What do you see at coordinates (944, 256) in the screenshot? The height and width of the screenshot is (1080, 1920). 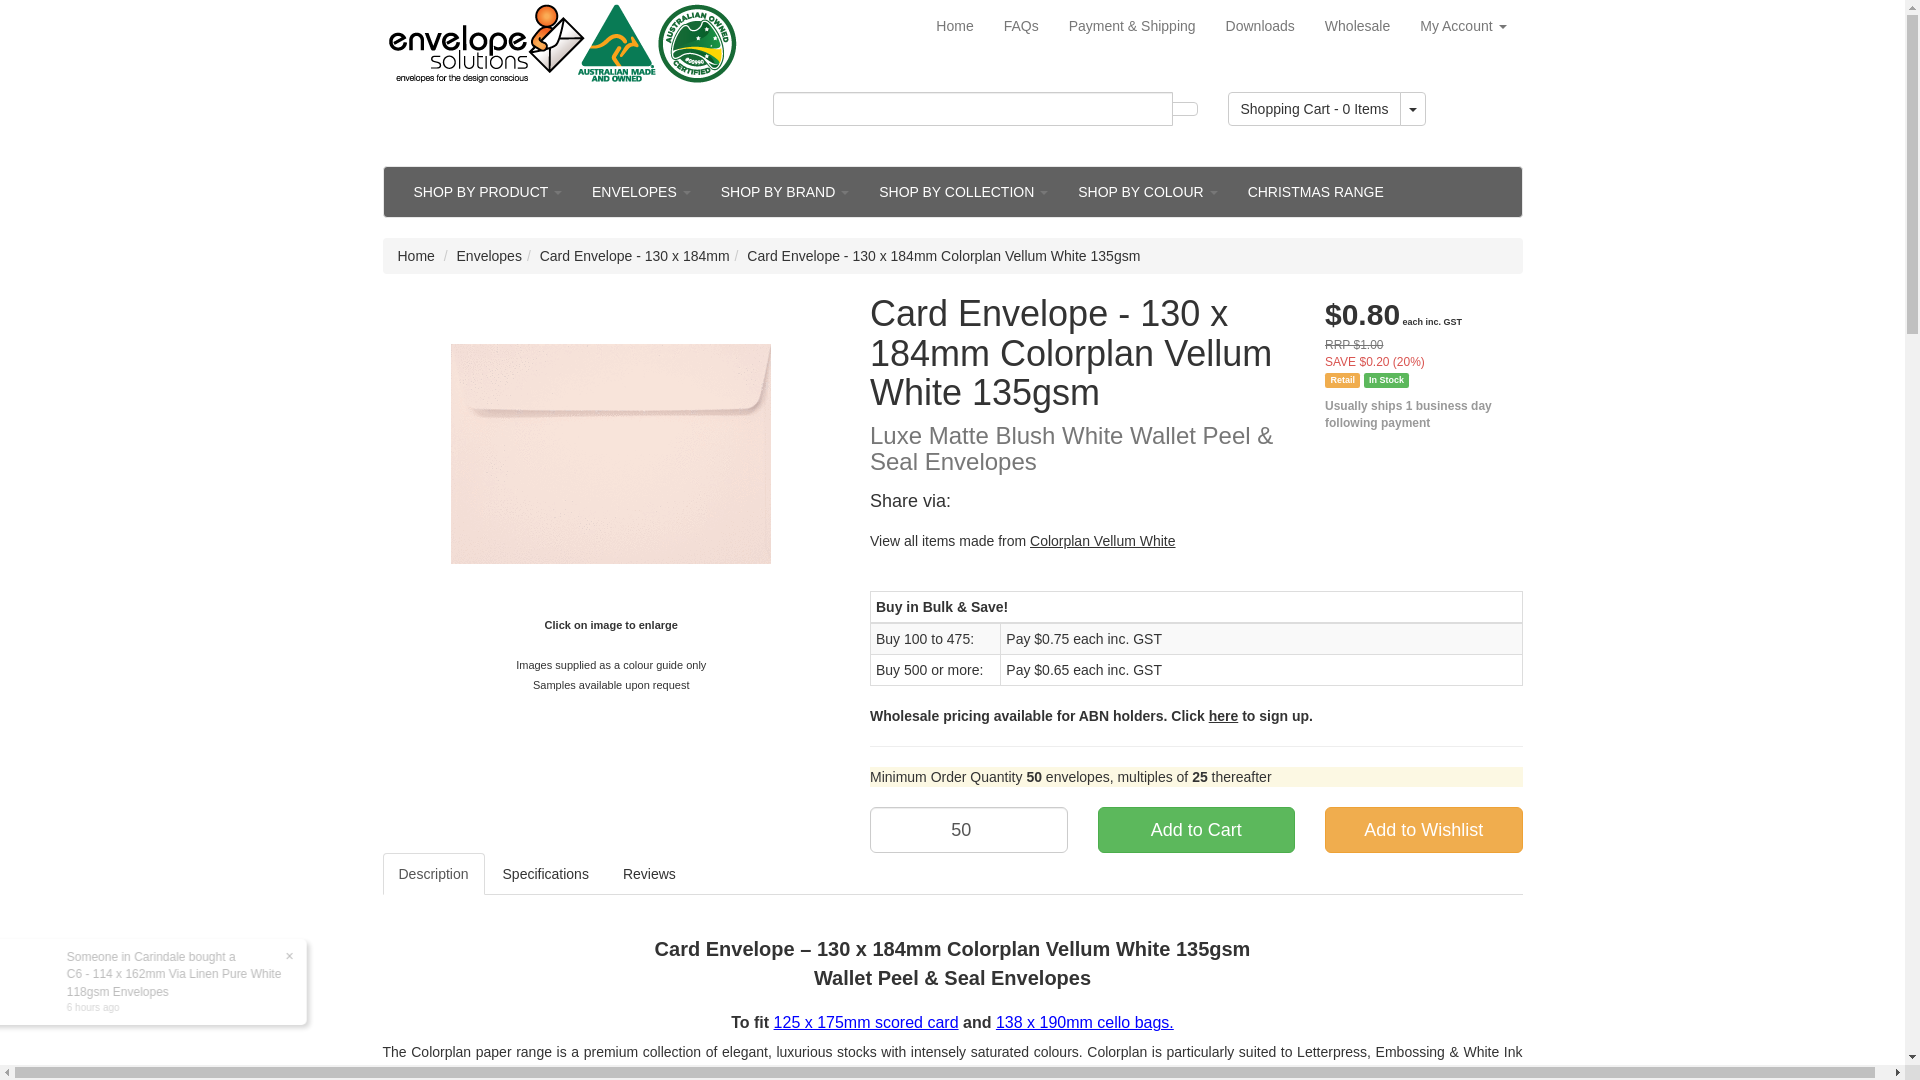 I see `Card Envelope - 130 x 184mm Colorplan Vellum White 135gsm` at bounding box center [944, 256].